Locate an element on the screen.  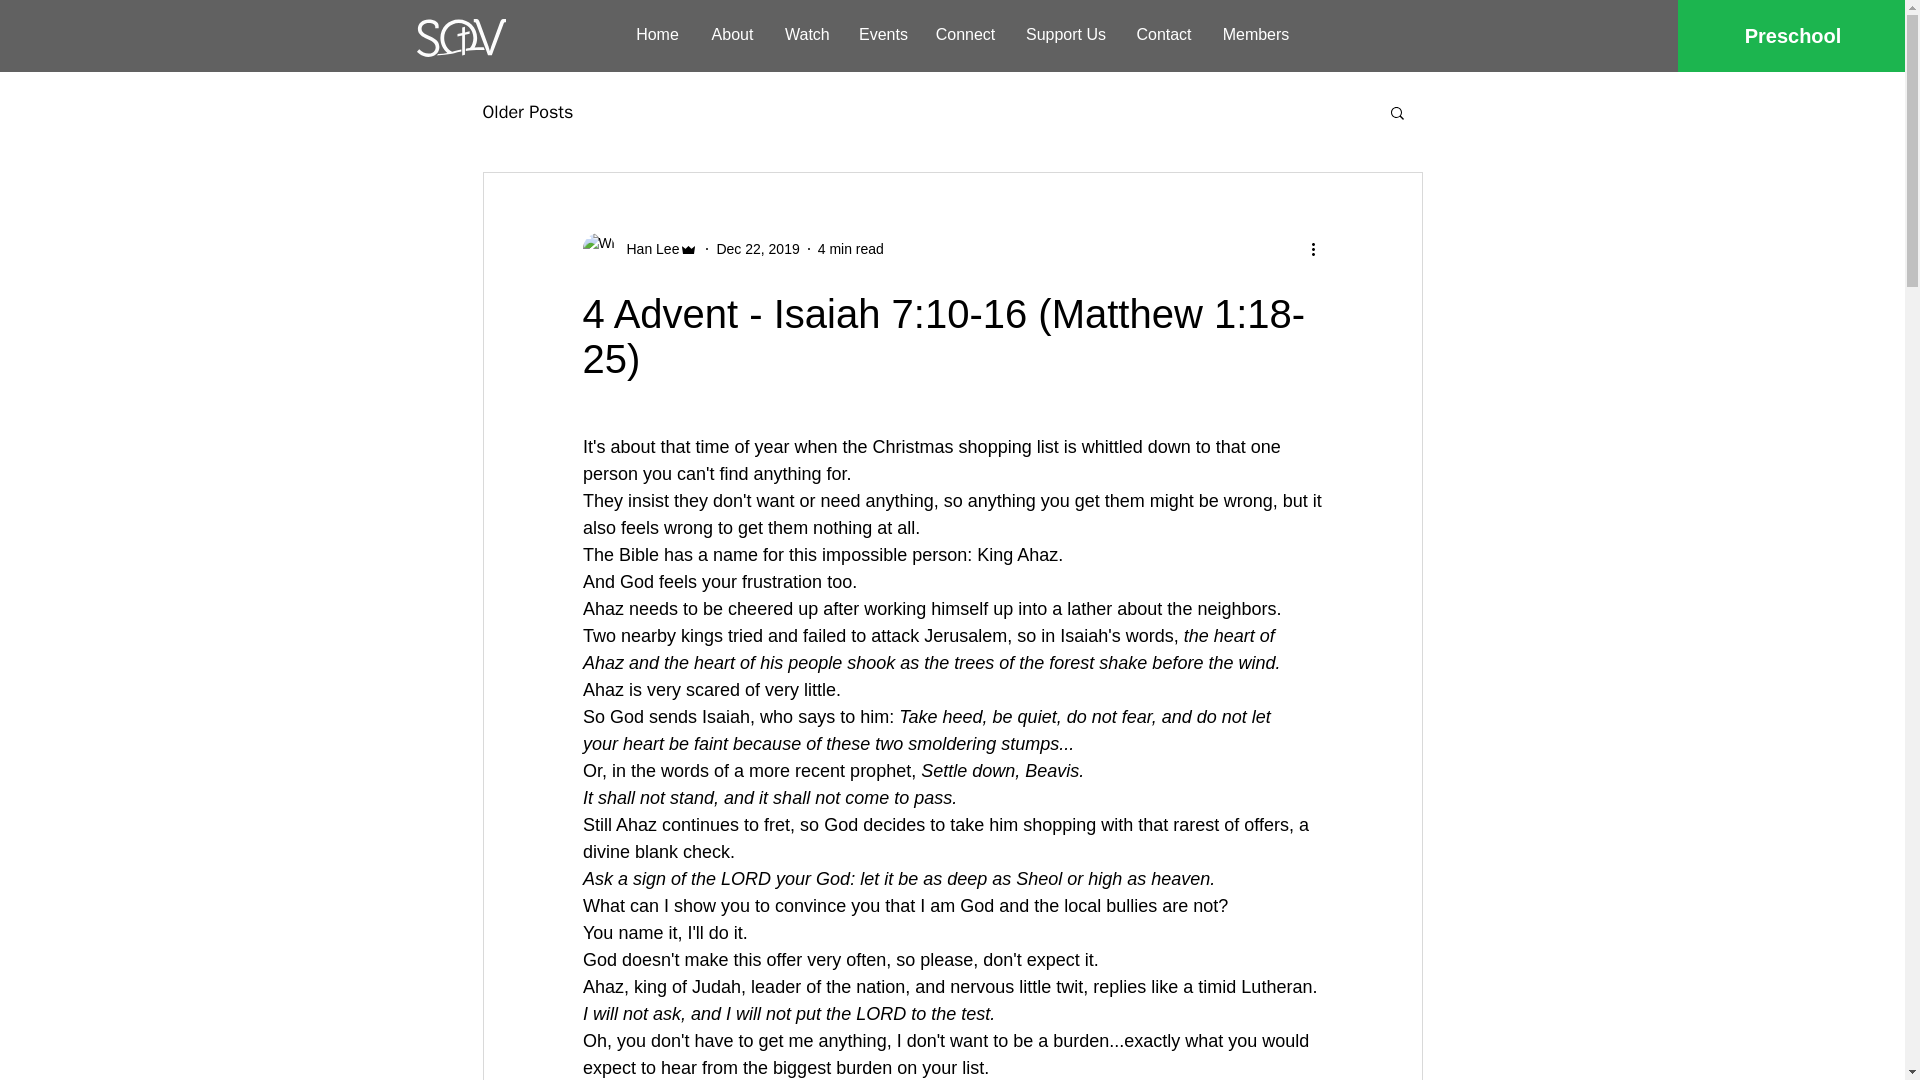
Dec 22, 2019 is located at coordinates (757, 247).